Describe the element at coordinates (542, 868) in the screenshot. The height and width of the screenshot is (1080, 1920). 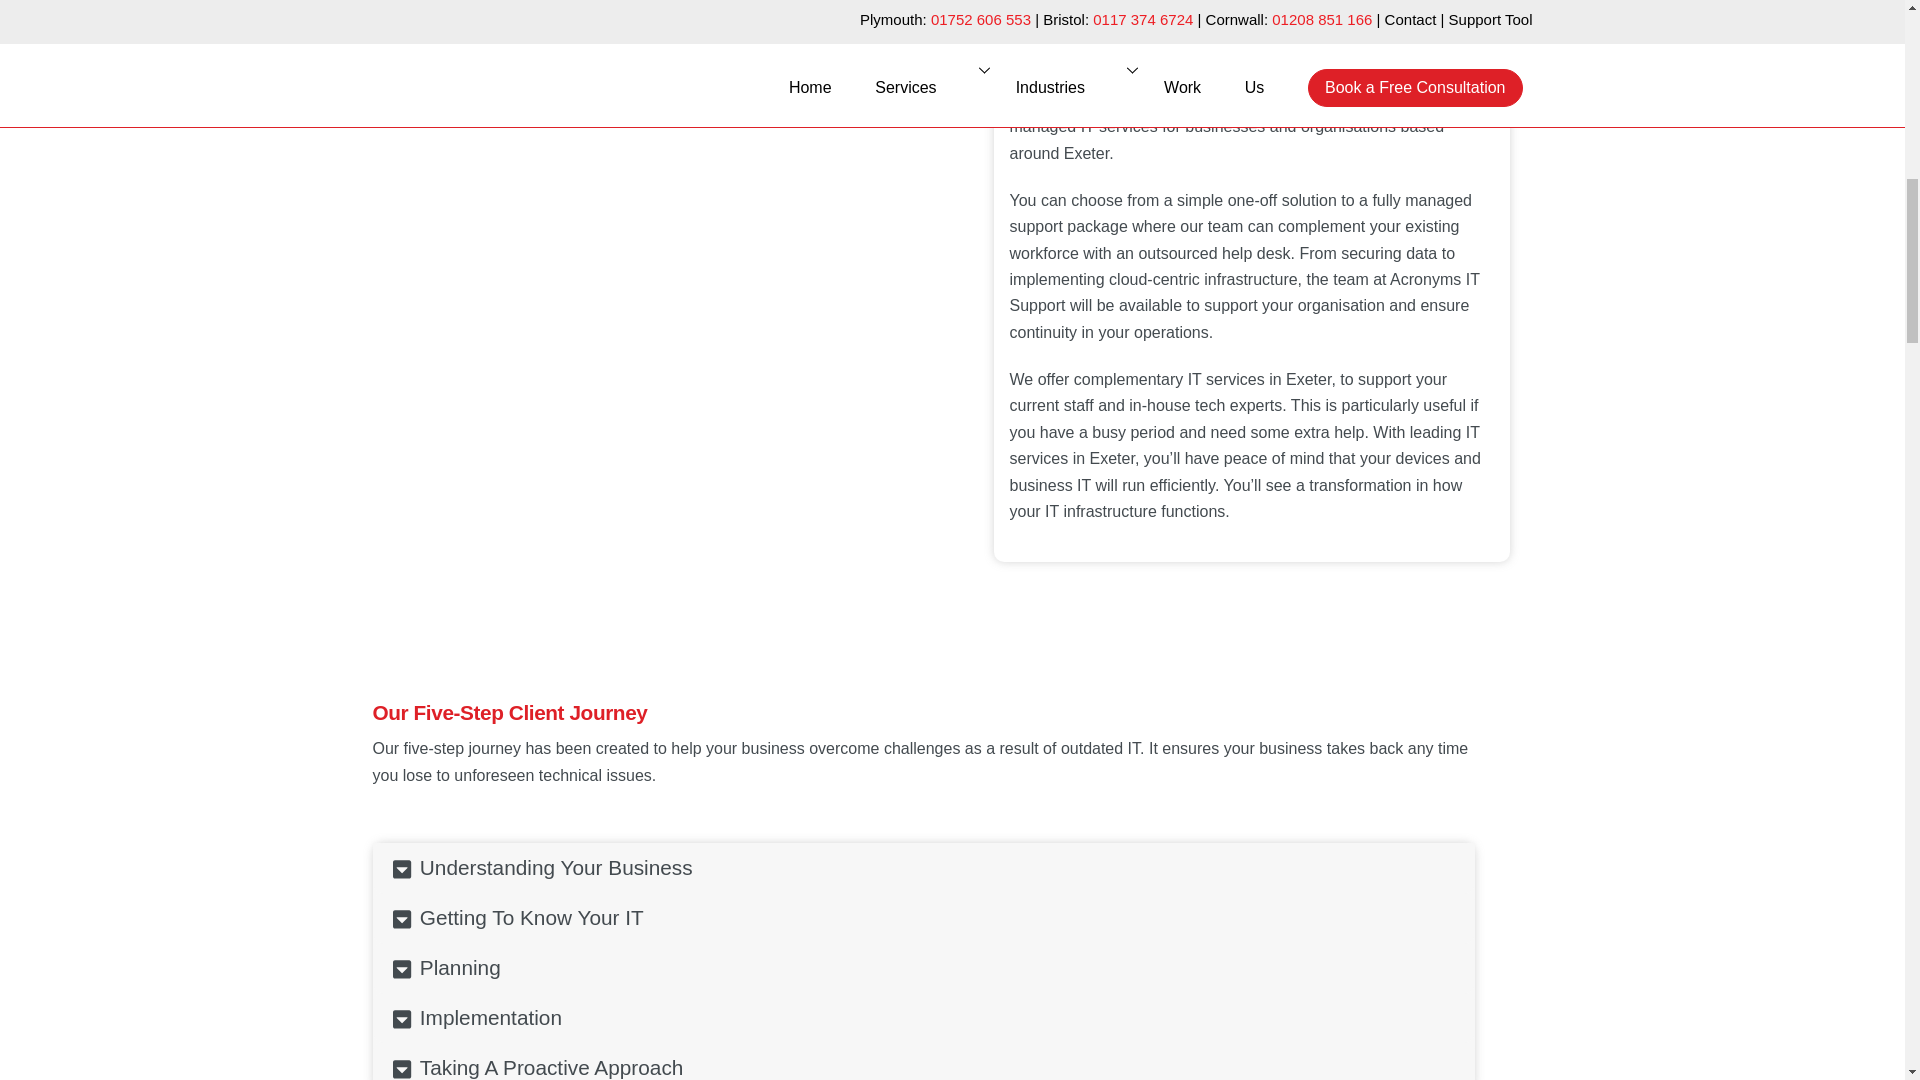
I see `Understanding Your Business` at that location.